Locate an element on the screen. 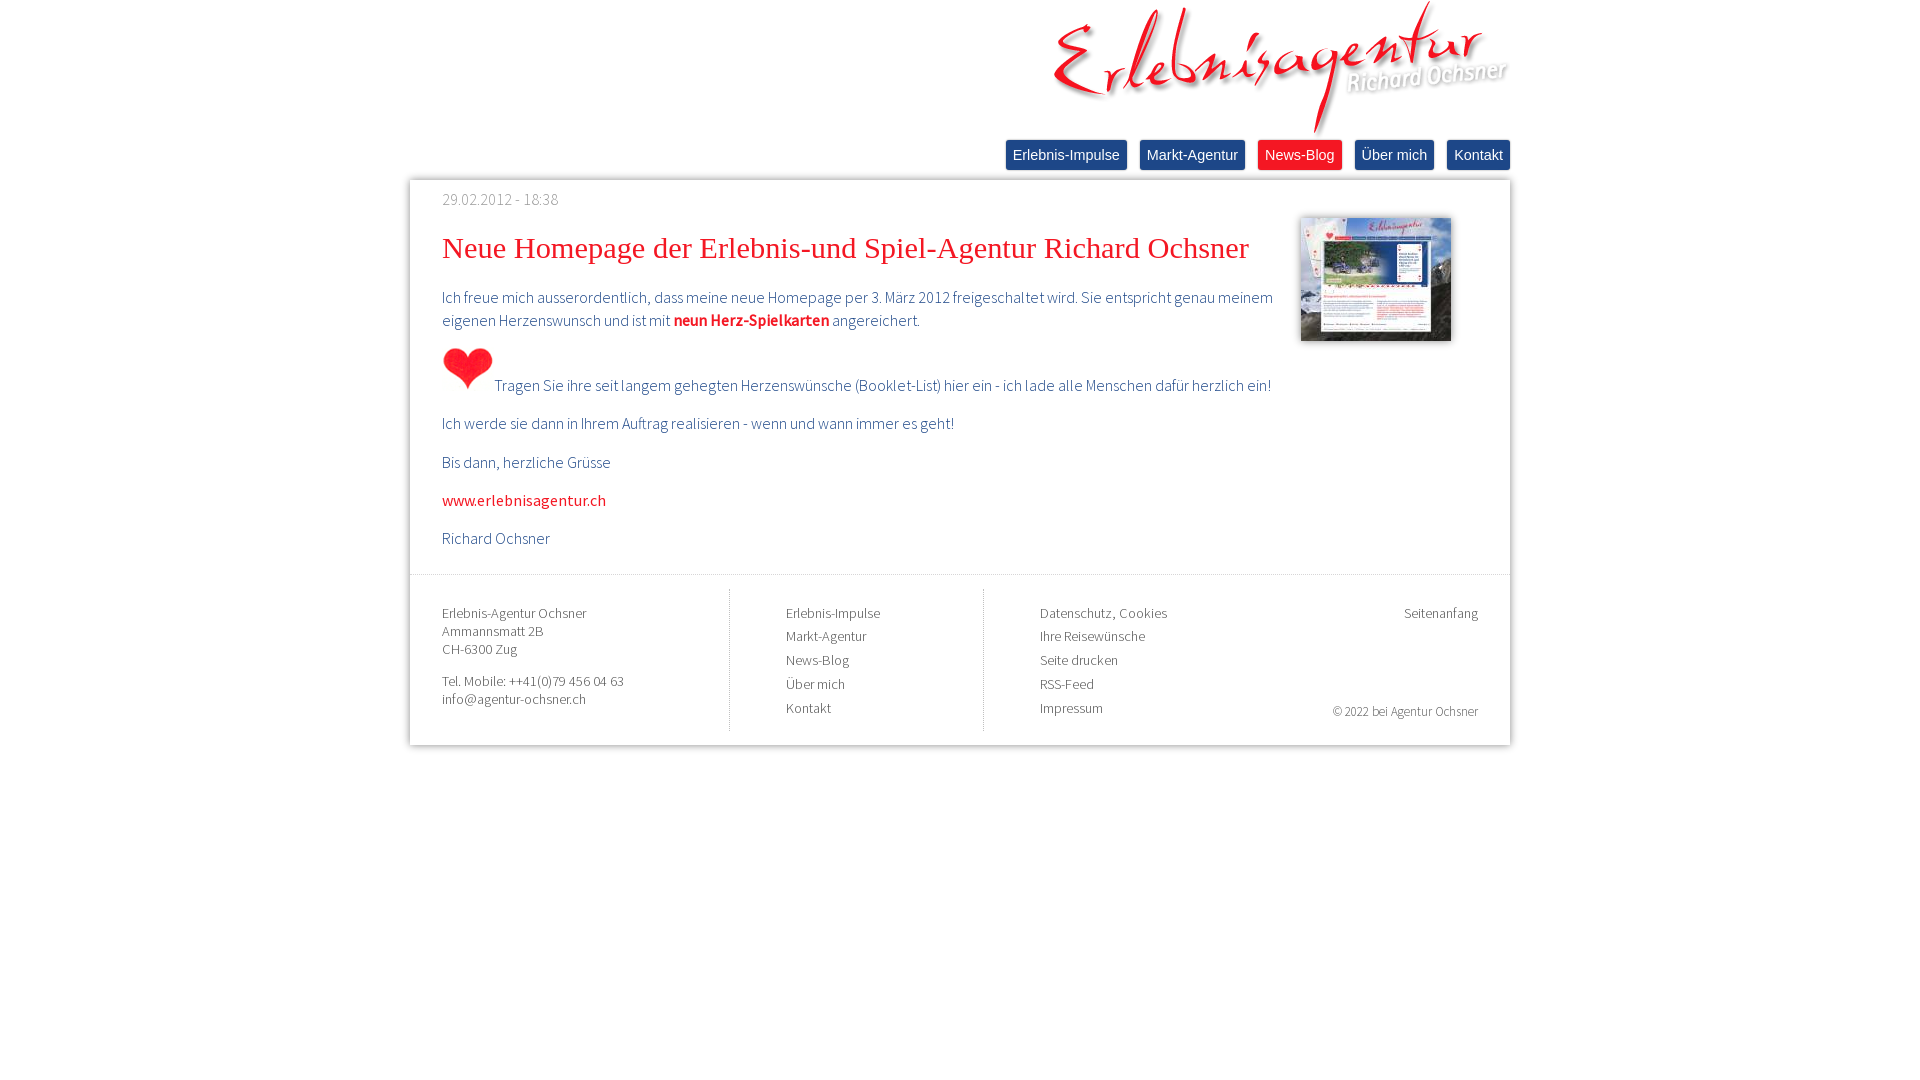 The image size is (1920, 1080). Erlebnis-Impulse is located at coordinates (1066, 155).